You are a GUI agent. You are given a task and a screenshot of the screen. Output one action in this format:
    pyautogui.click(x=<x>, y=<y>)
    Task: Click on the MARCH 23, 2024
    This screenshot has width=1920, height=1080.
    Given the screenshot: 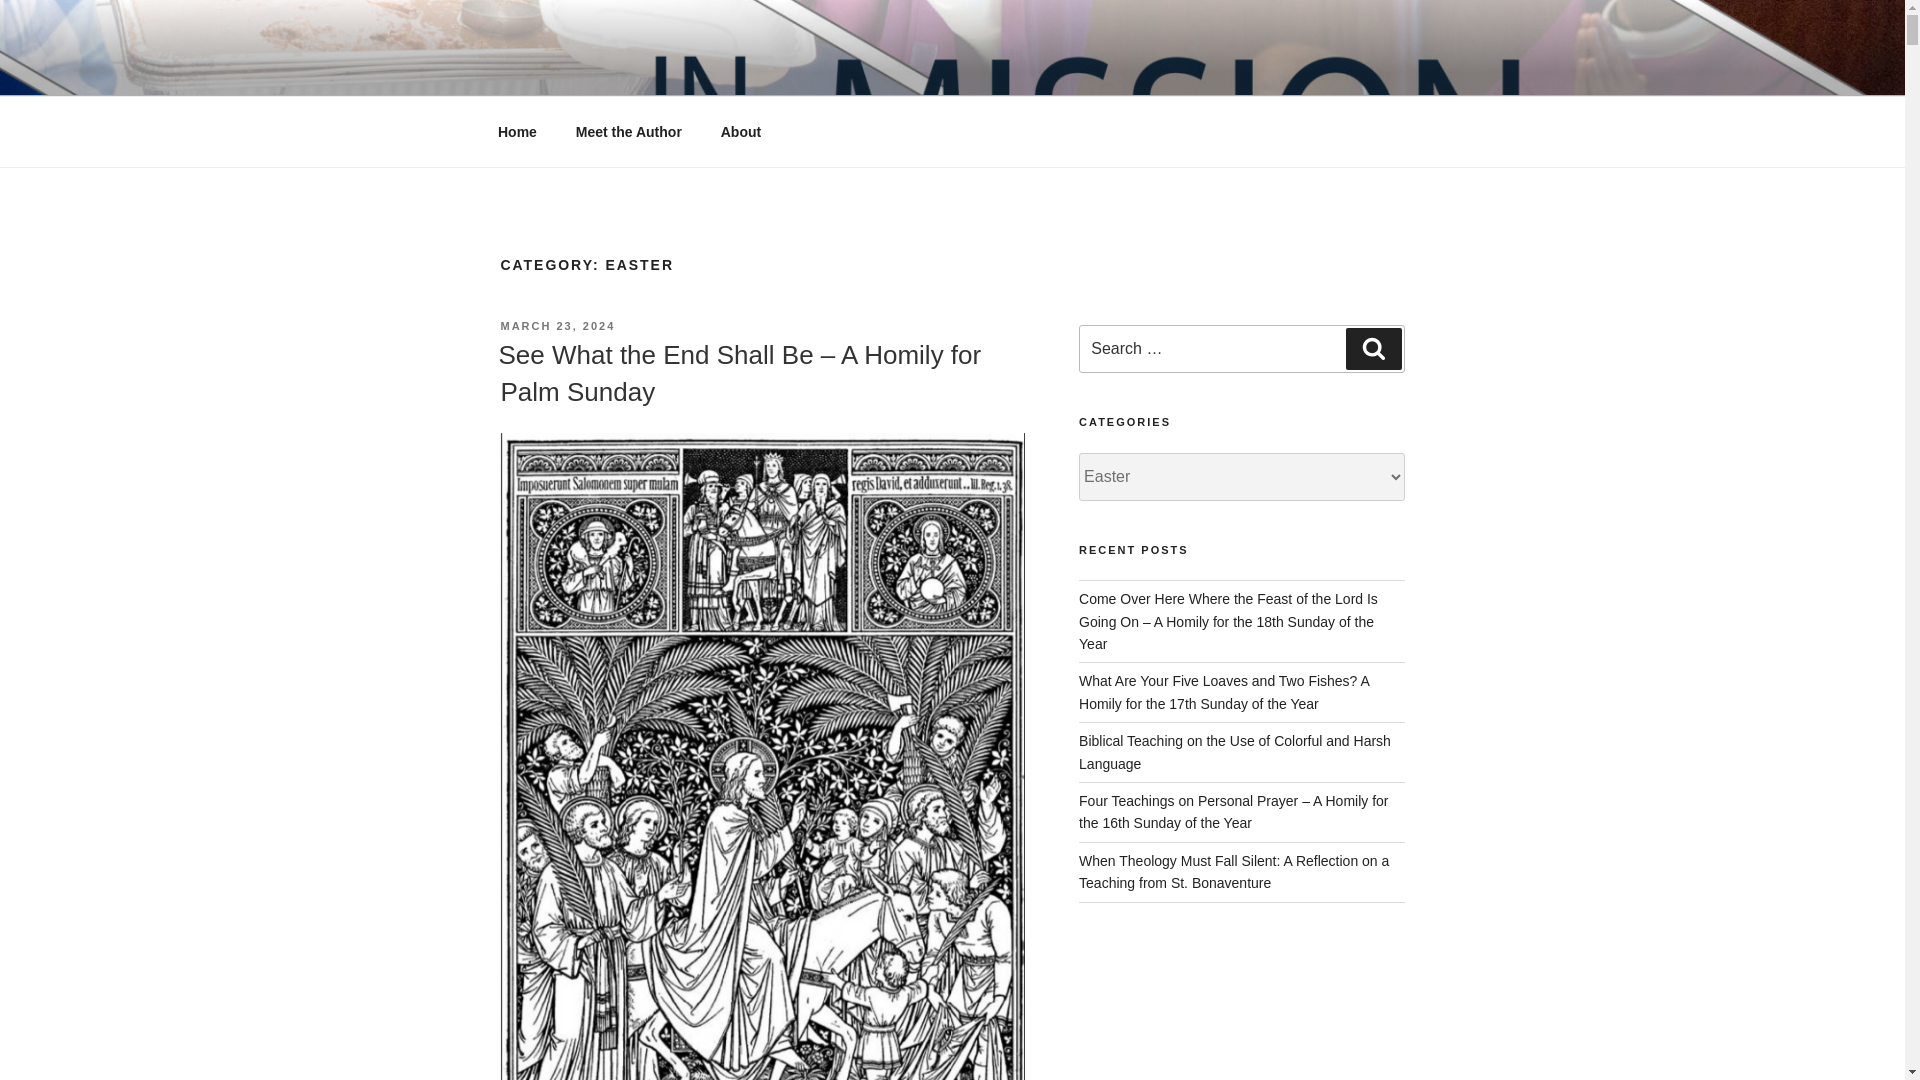 What is the action you would take?
    pyautogui.click(x=556, y=325)
    